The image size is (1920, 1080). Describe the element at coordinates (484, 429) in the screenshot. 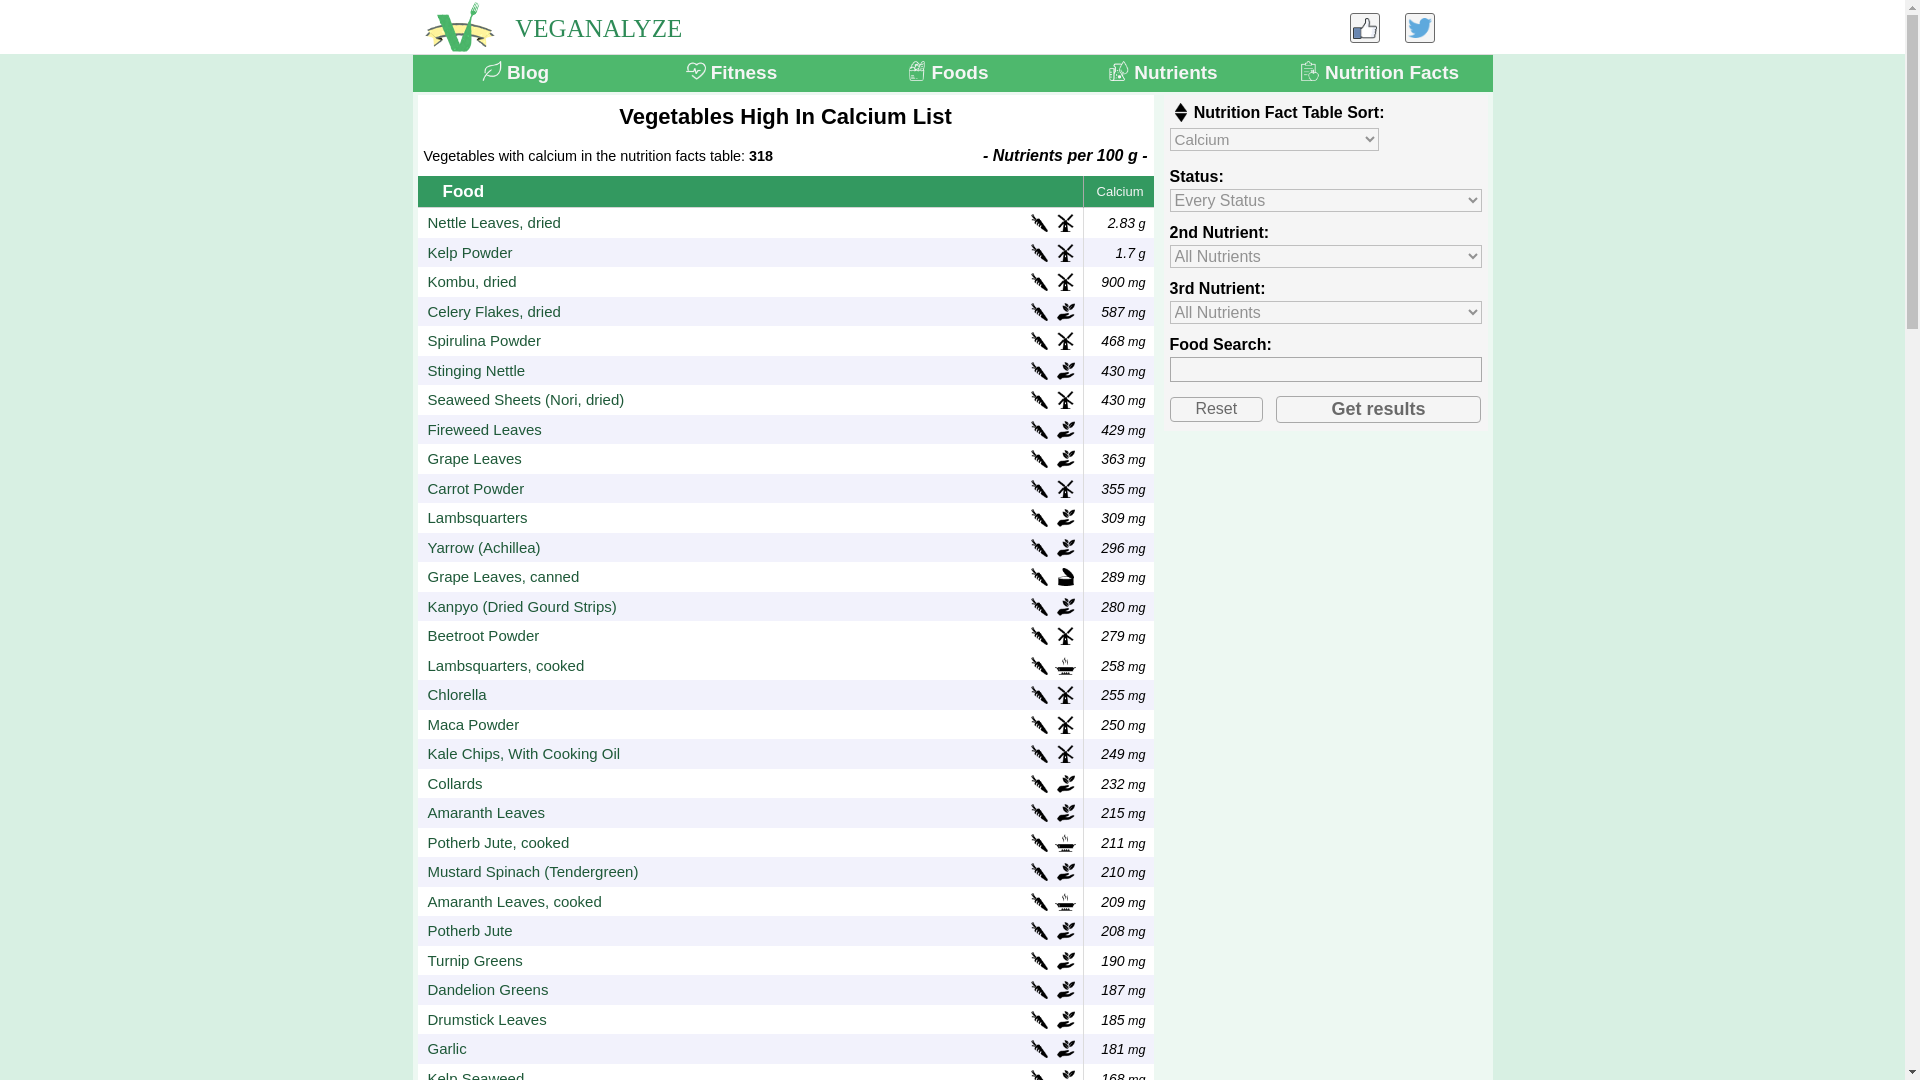

I see `Fireweed Leaves` at that location.